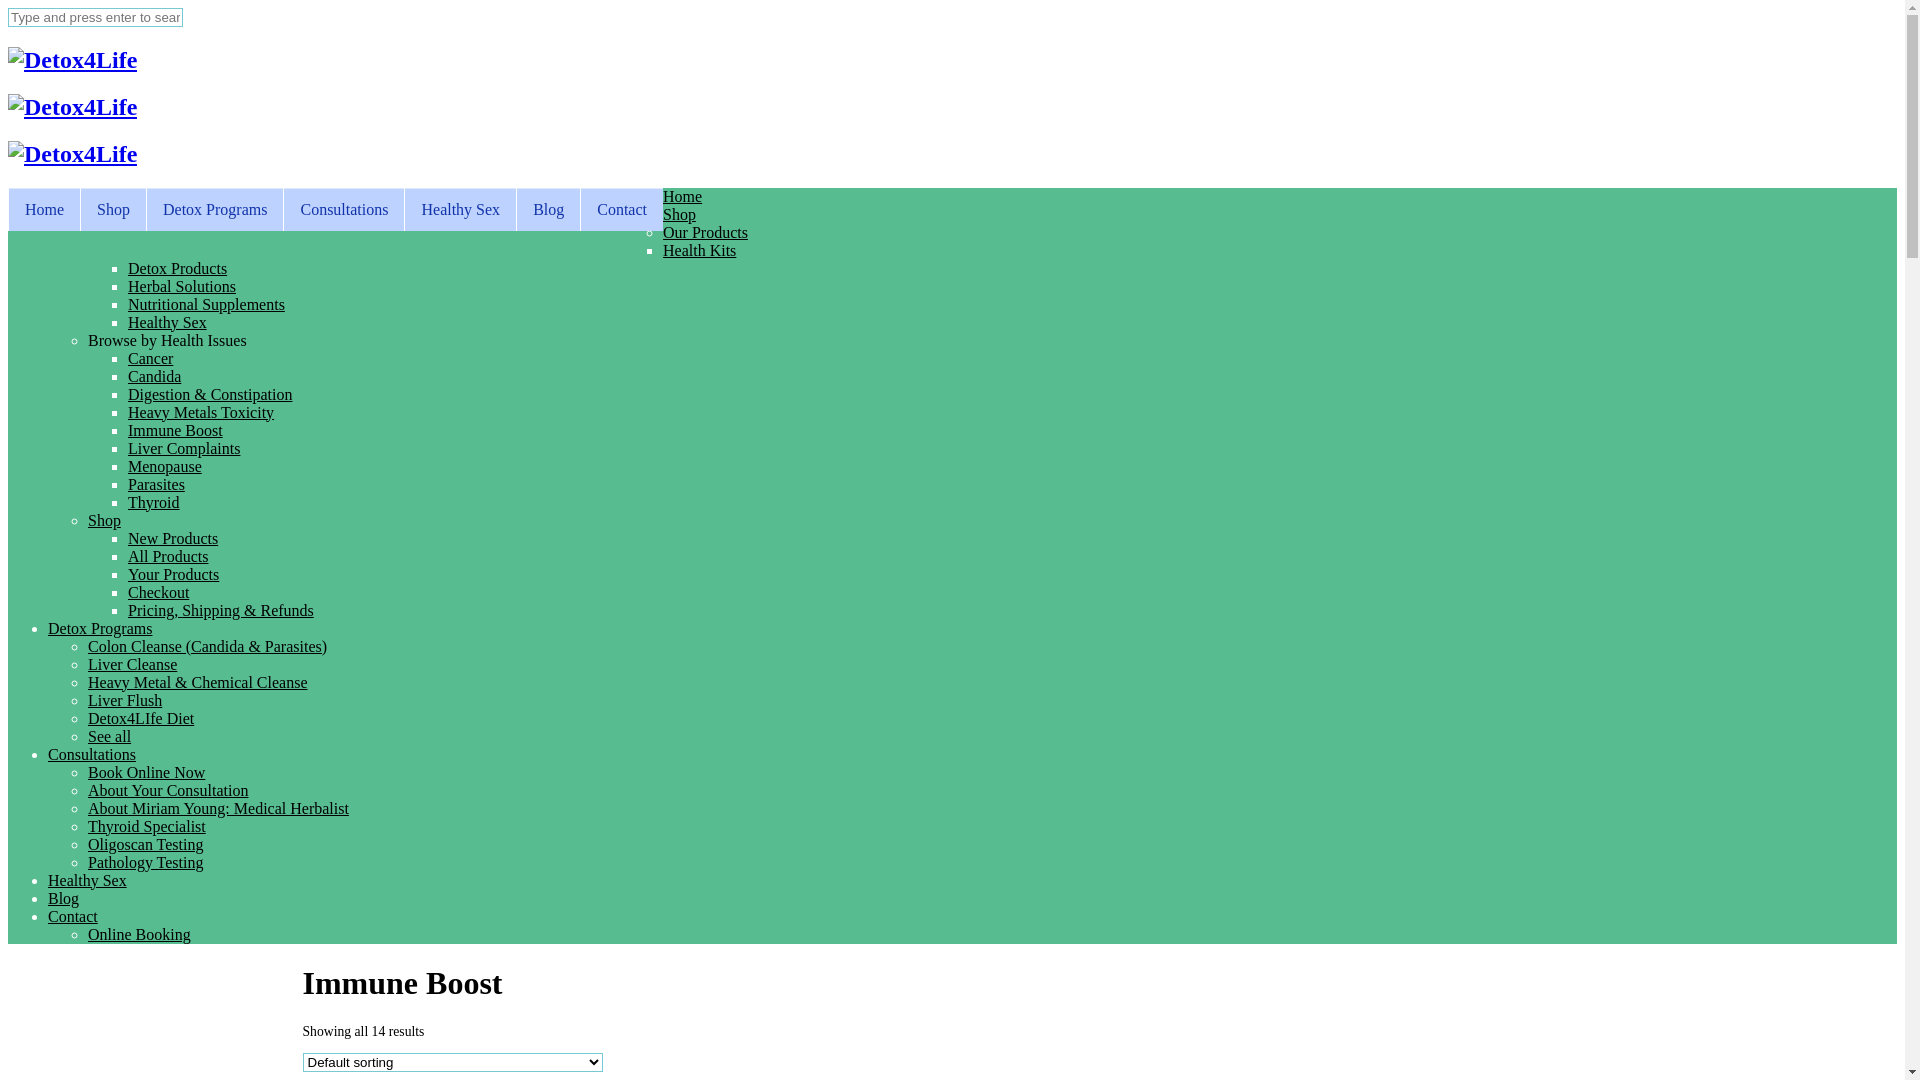  I want to click on Shop, so click(680, 214).